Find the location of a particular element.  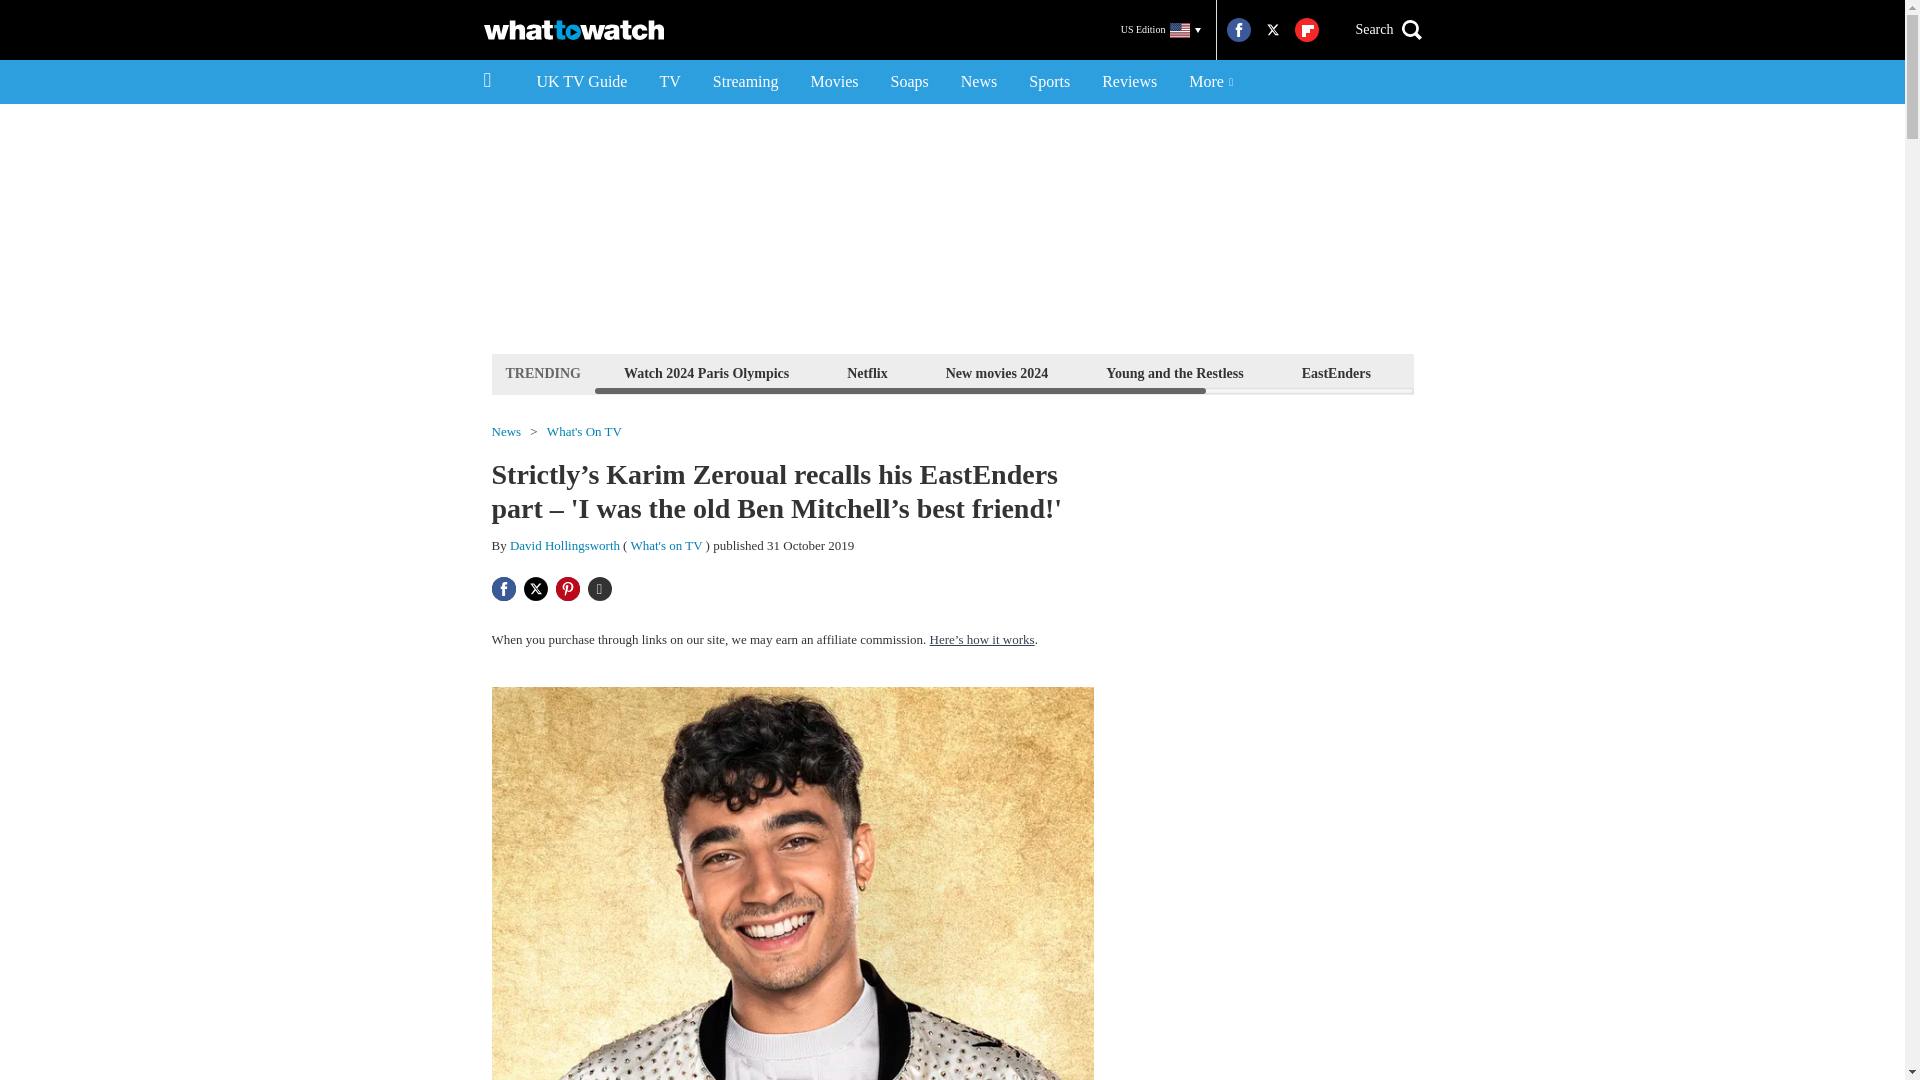

David Hollingsworth is located at coordinates (565, 544).